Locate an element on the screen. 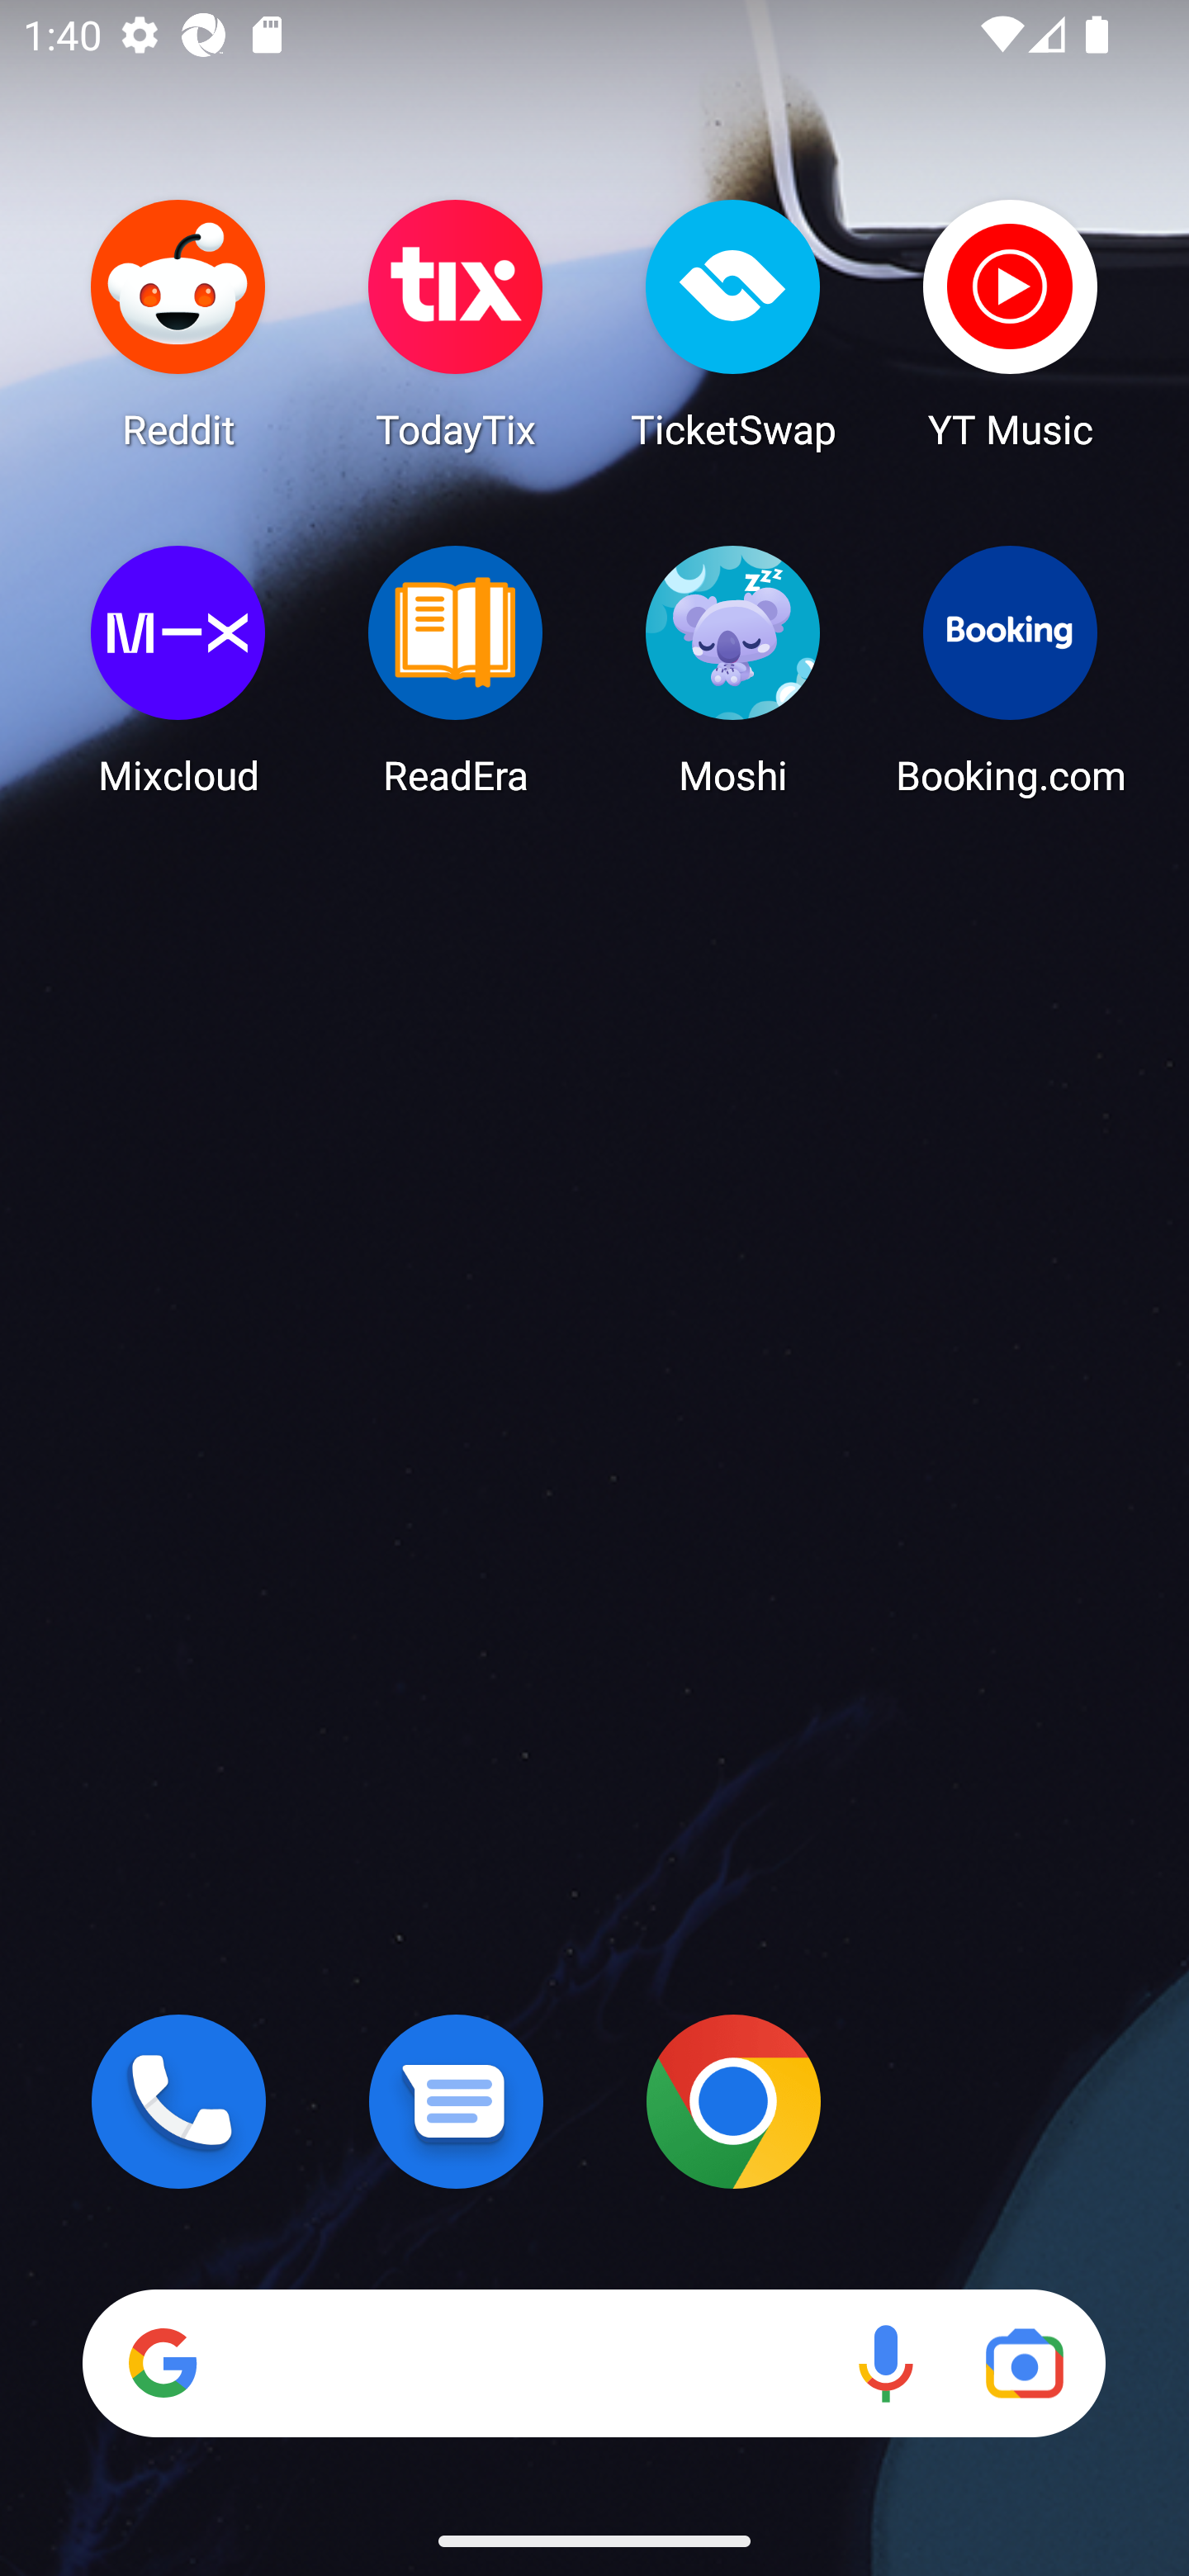 The width and height of the screenshot is (1189, 2576). Phone is located at coordinates (178, 2101).